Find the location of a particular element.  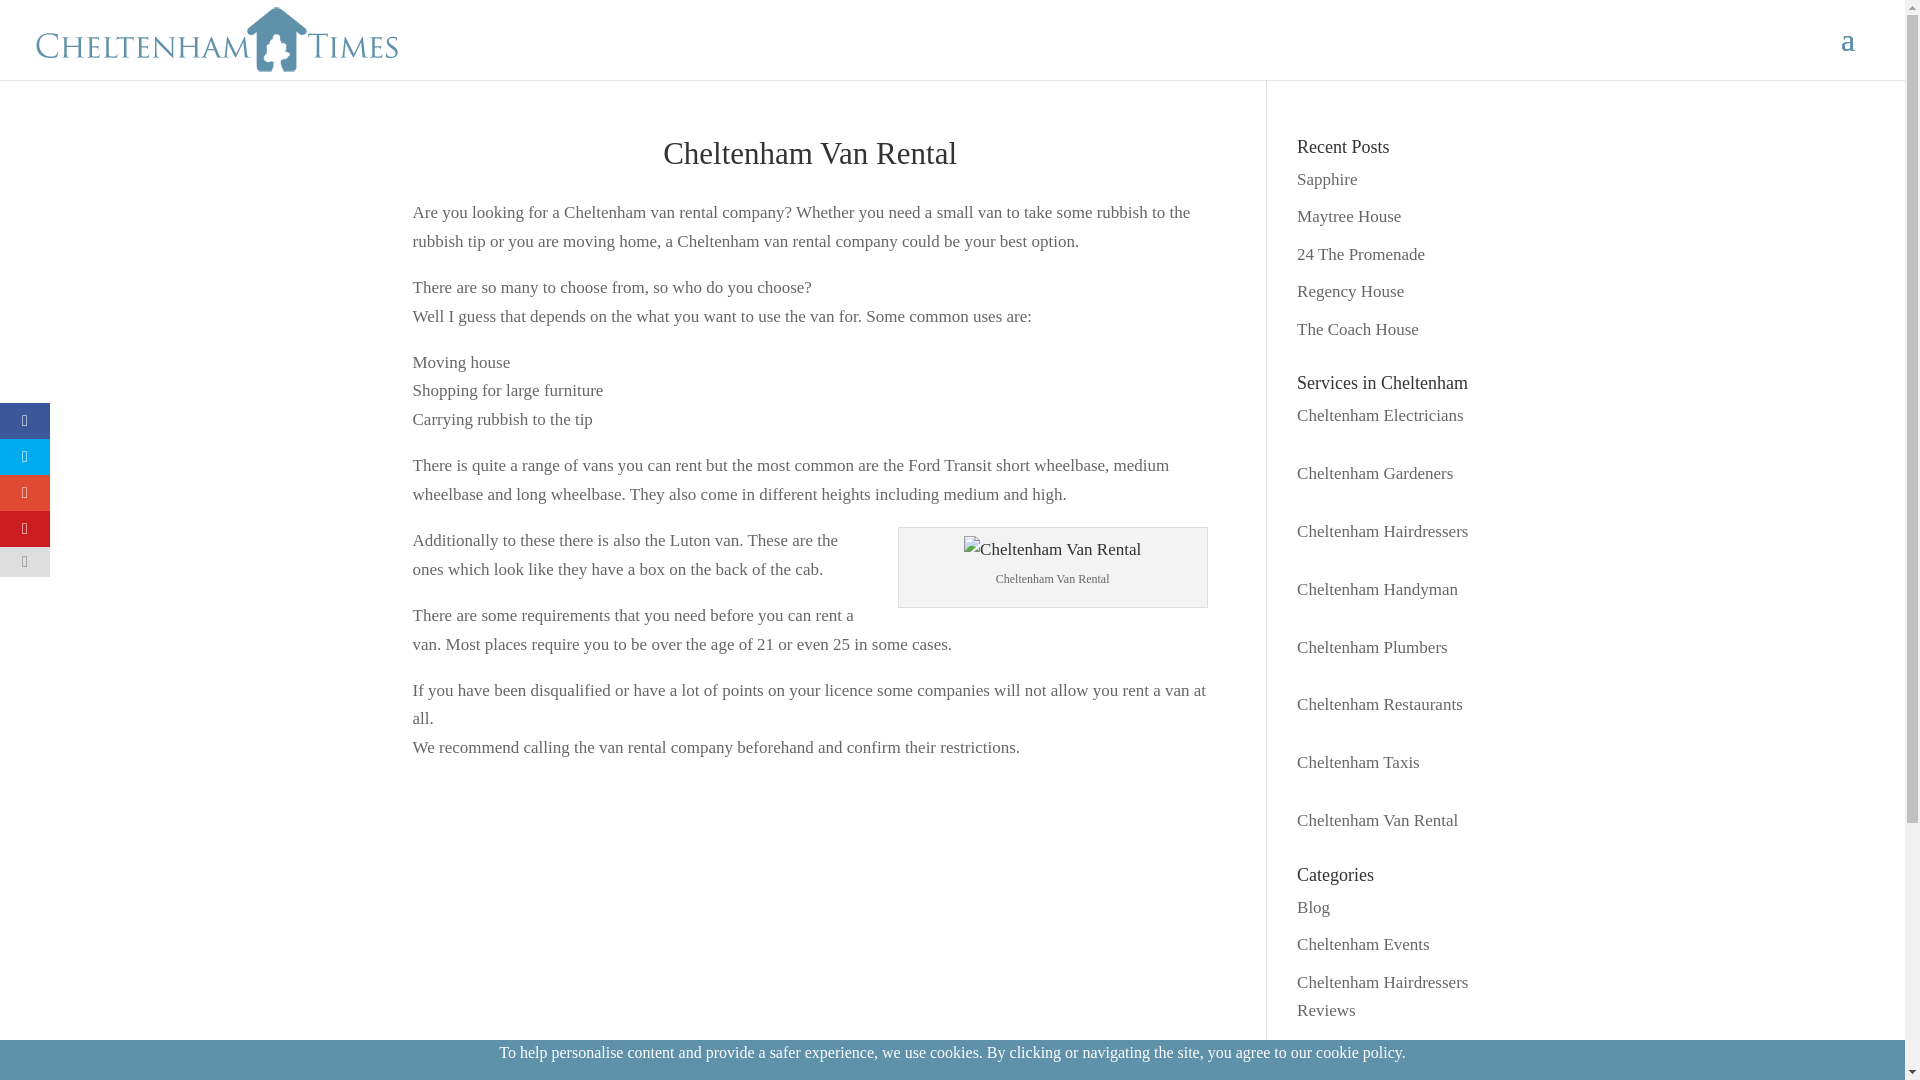

Regency House is located at coordinates (1350, 291).